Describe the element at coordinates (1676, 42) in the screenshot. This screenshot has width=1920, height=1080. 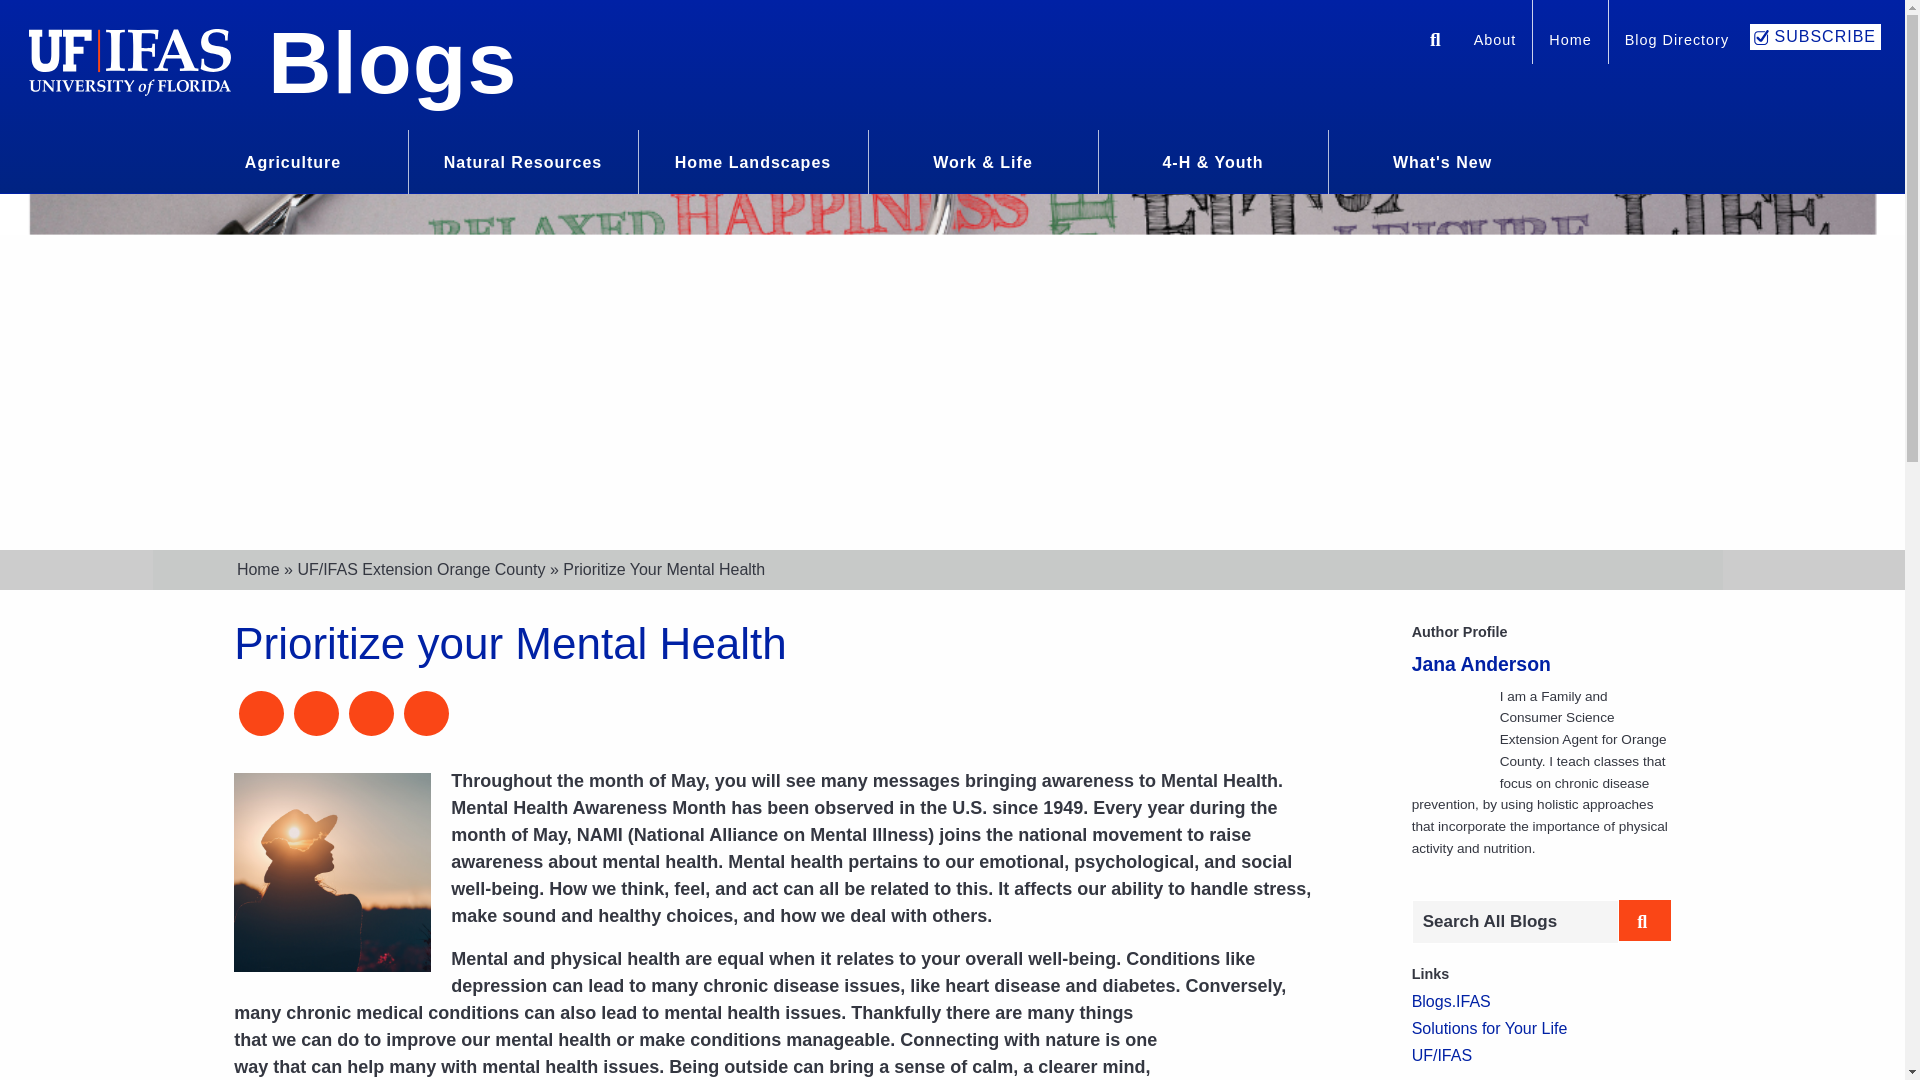
I see `Blog Directory` at that location.